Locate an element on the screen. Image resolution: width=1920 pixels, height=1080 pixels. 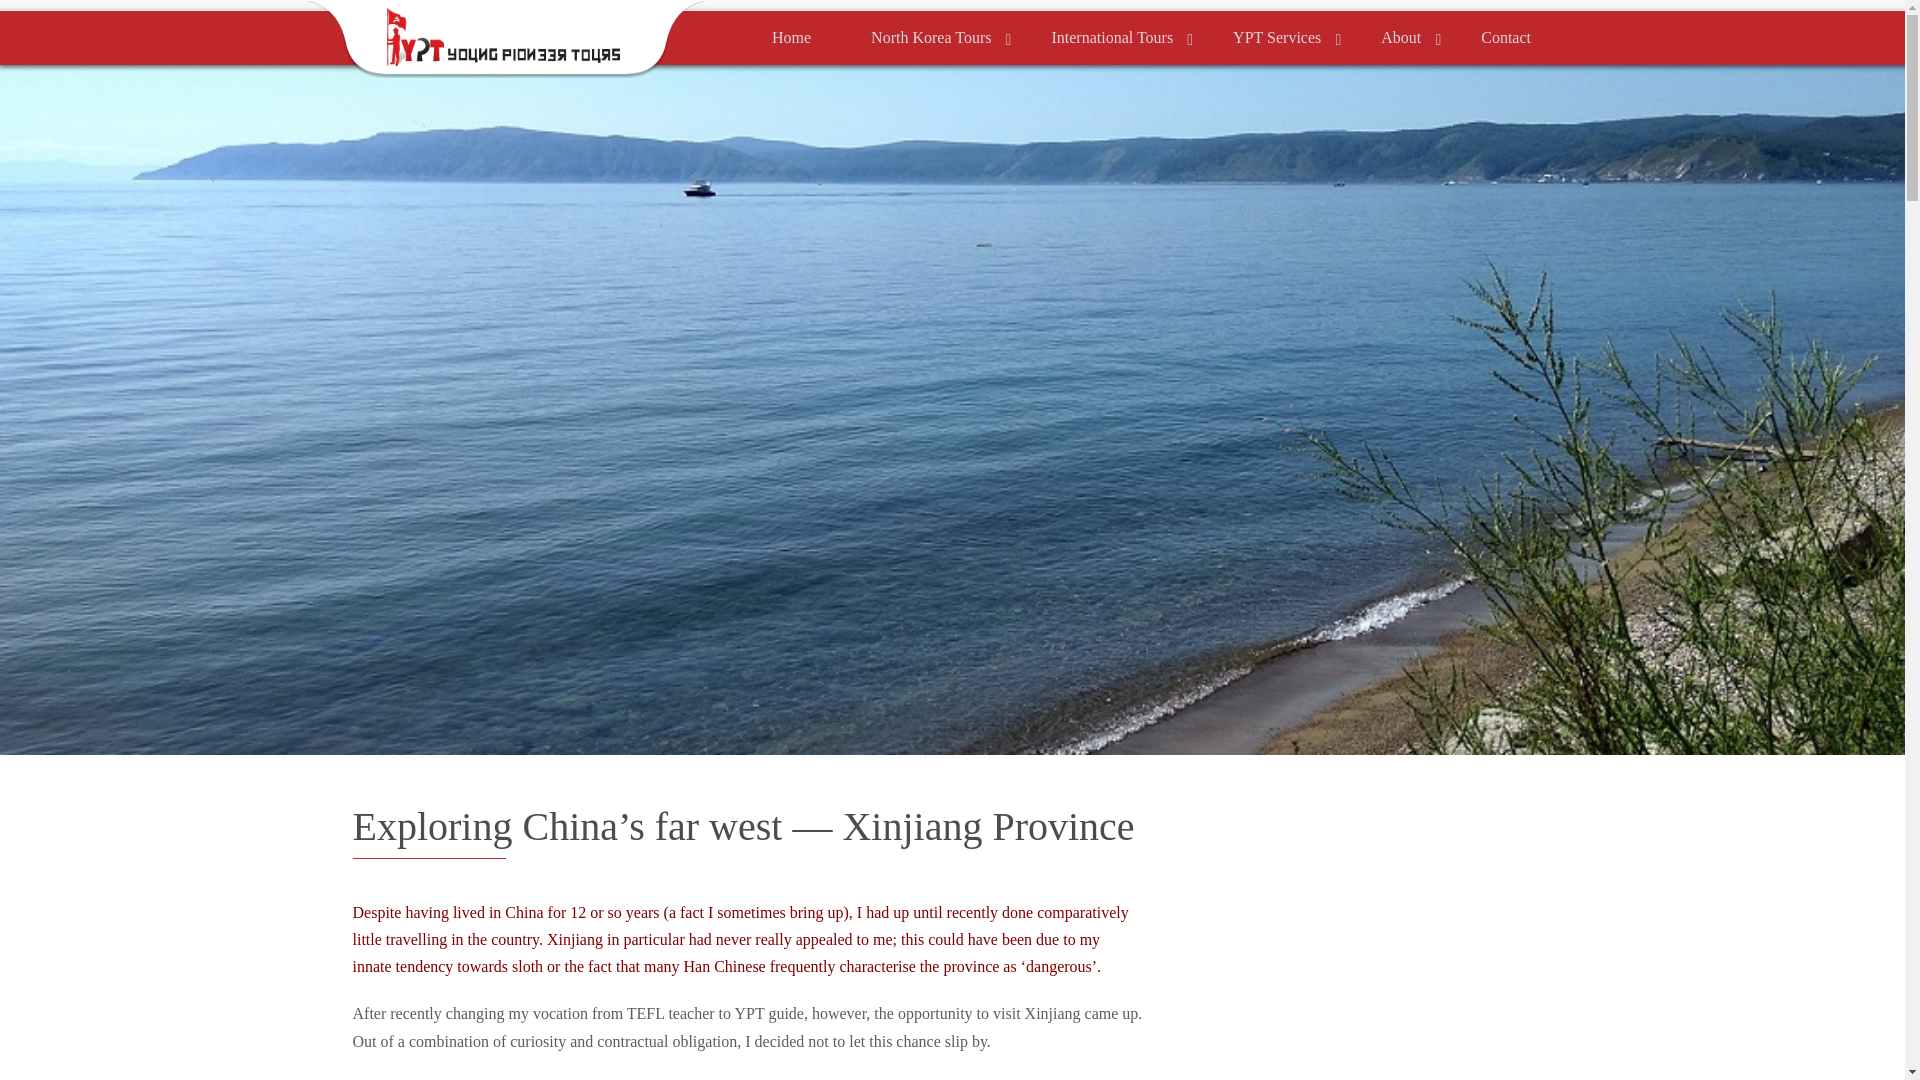
About is located at coordinates (1401, 37).